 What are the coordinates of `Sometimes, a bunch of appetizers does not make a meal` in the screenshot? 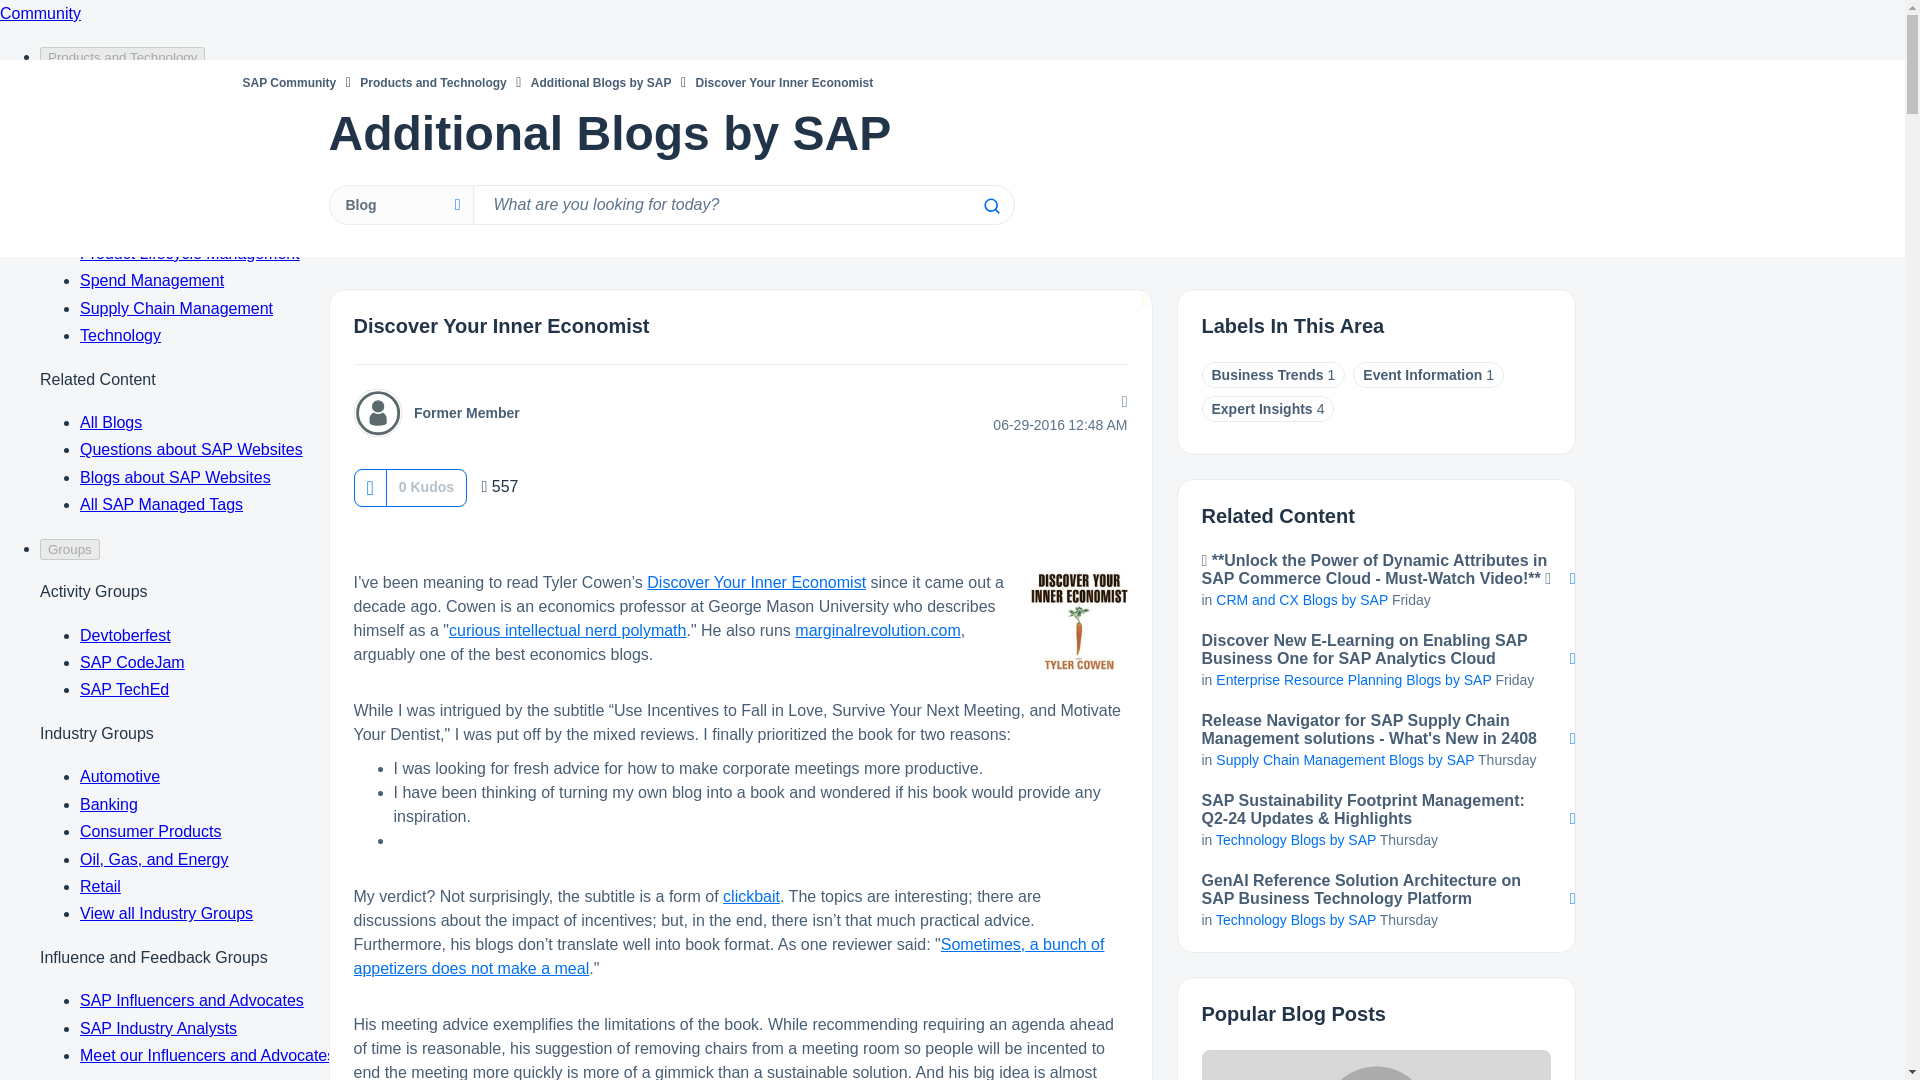 It's located at (729, 956).